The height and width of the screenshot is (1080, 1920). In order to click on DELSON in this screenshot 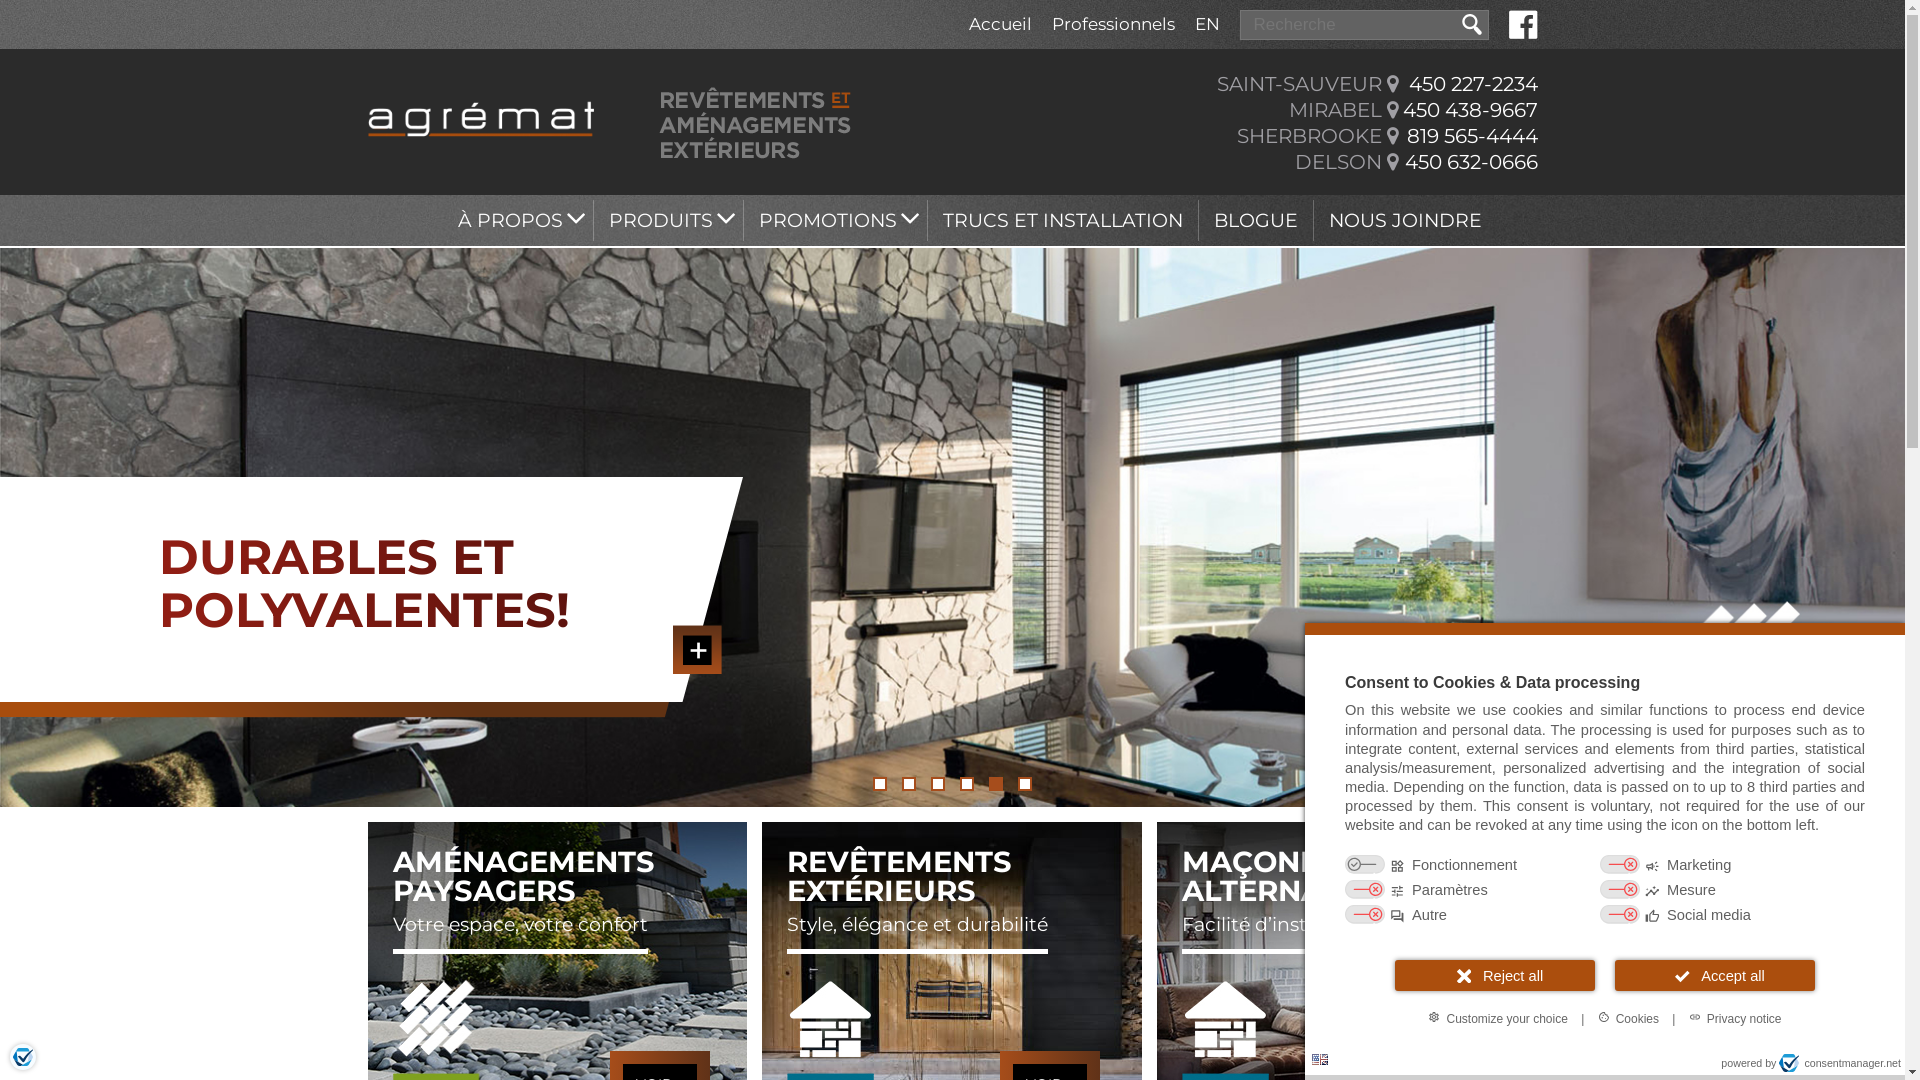, I will do `click(1338, 162)`.